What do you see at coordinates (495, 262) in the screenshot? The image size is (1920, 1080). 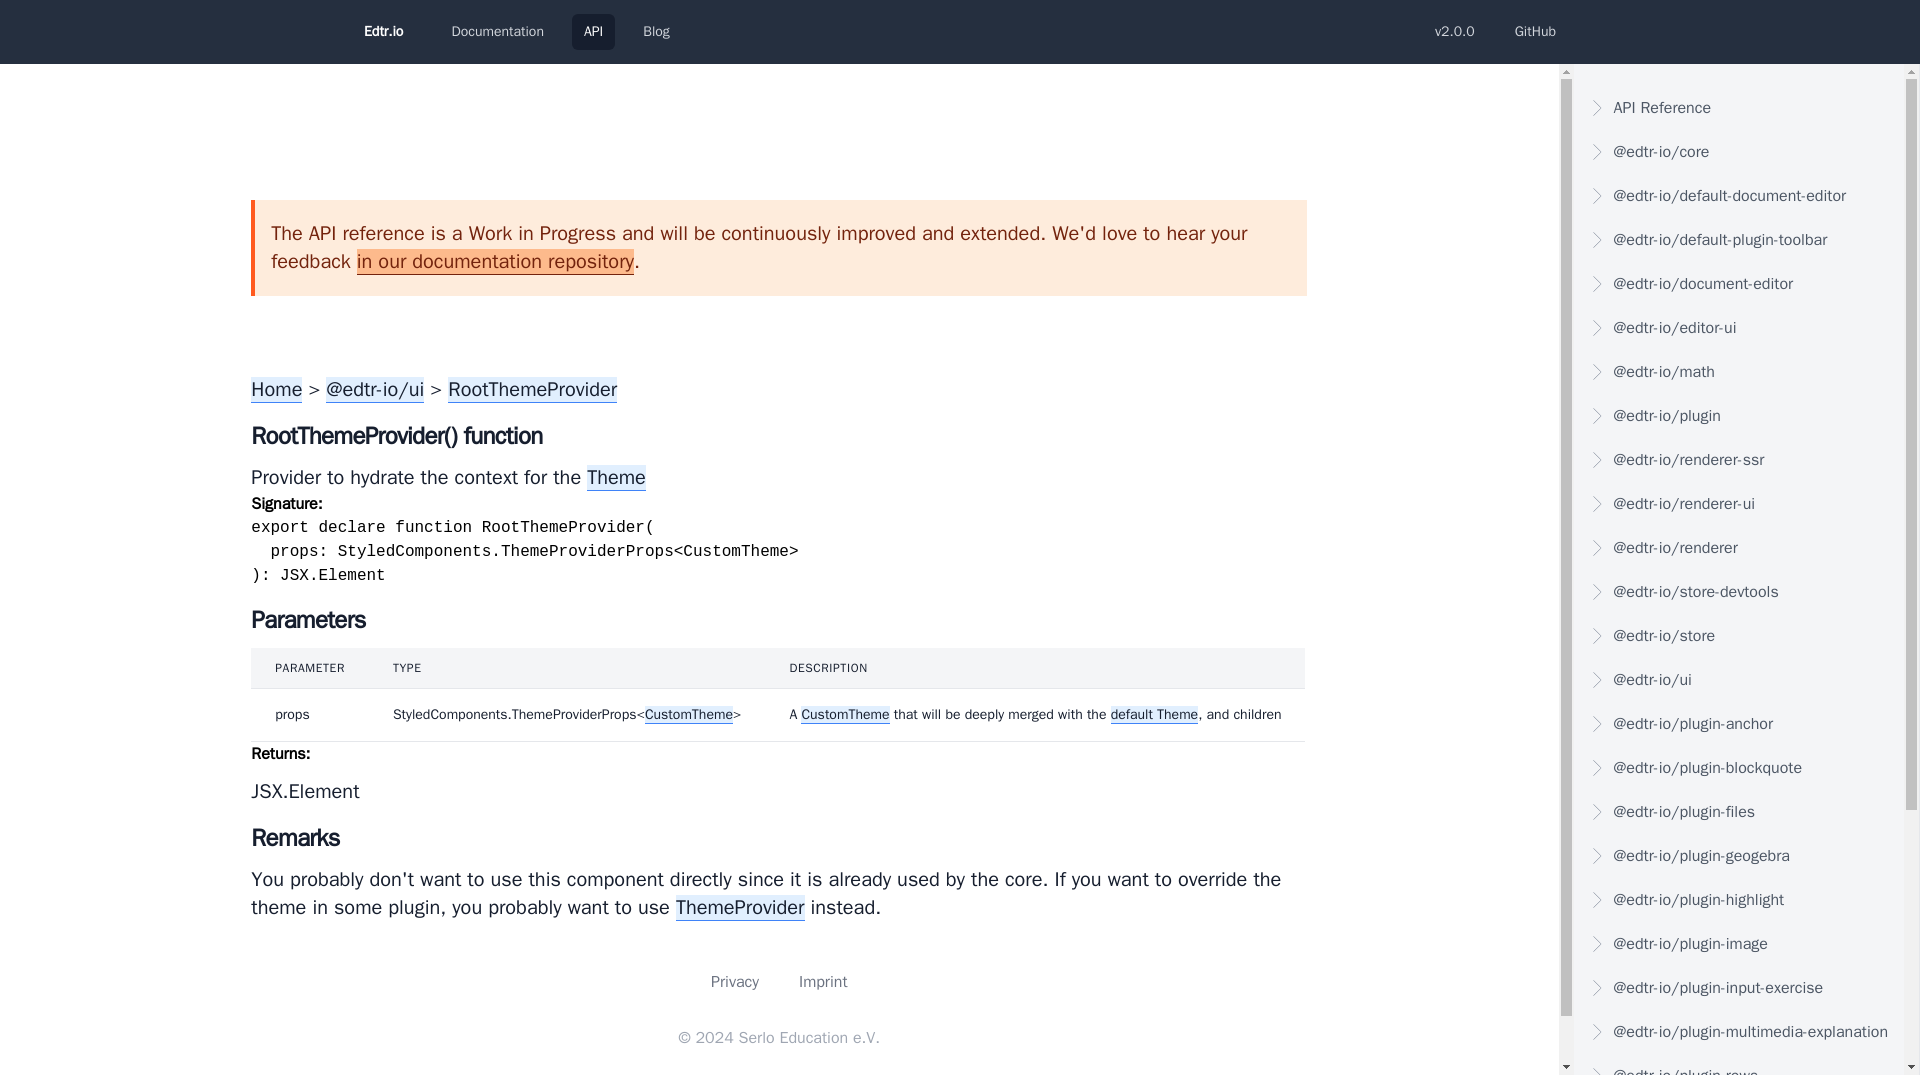 I see `in our documentation repository` at bounding box center [495, 262].